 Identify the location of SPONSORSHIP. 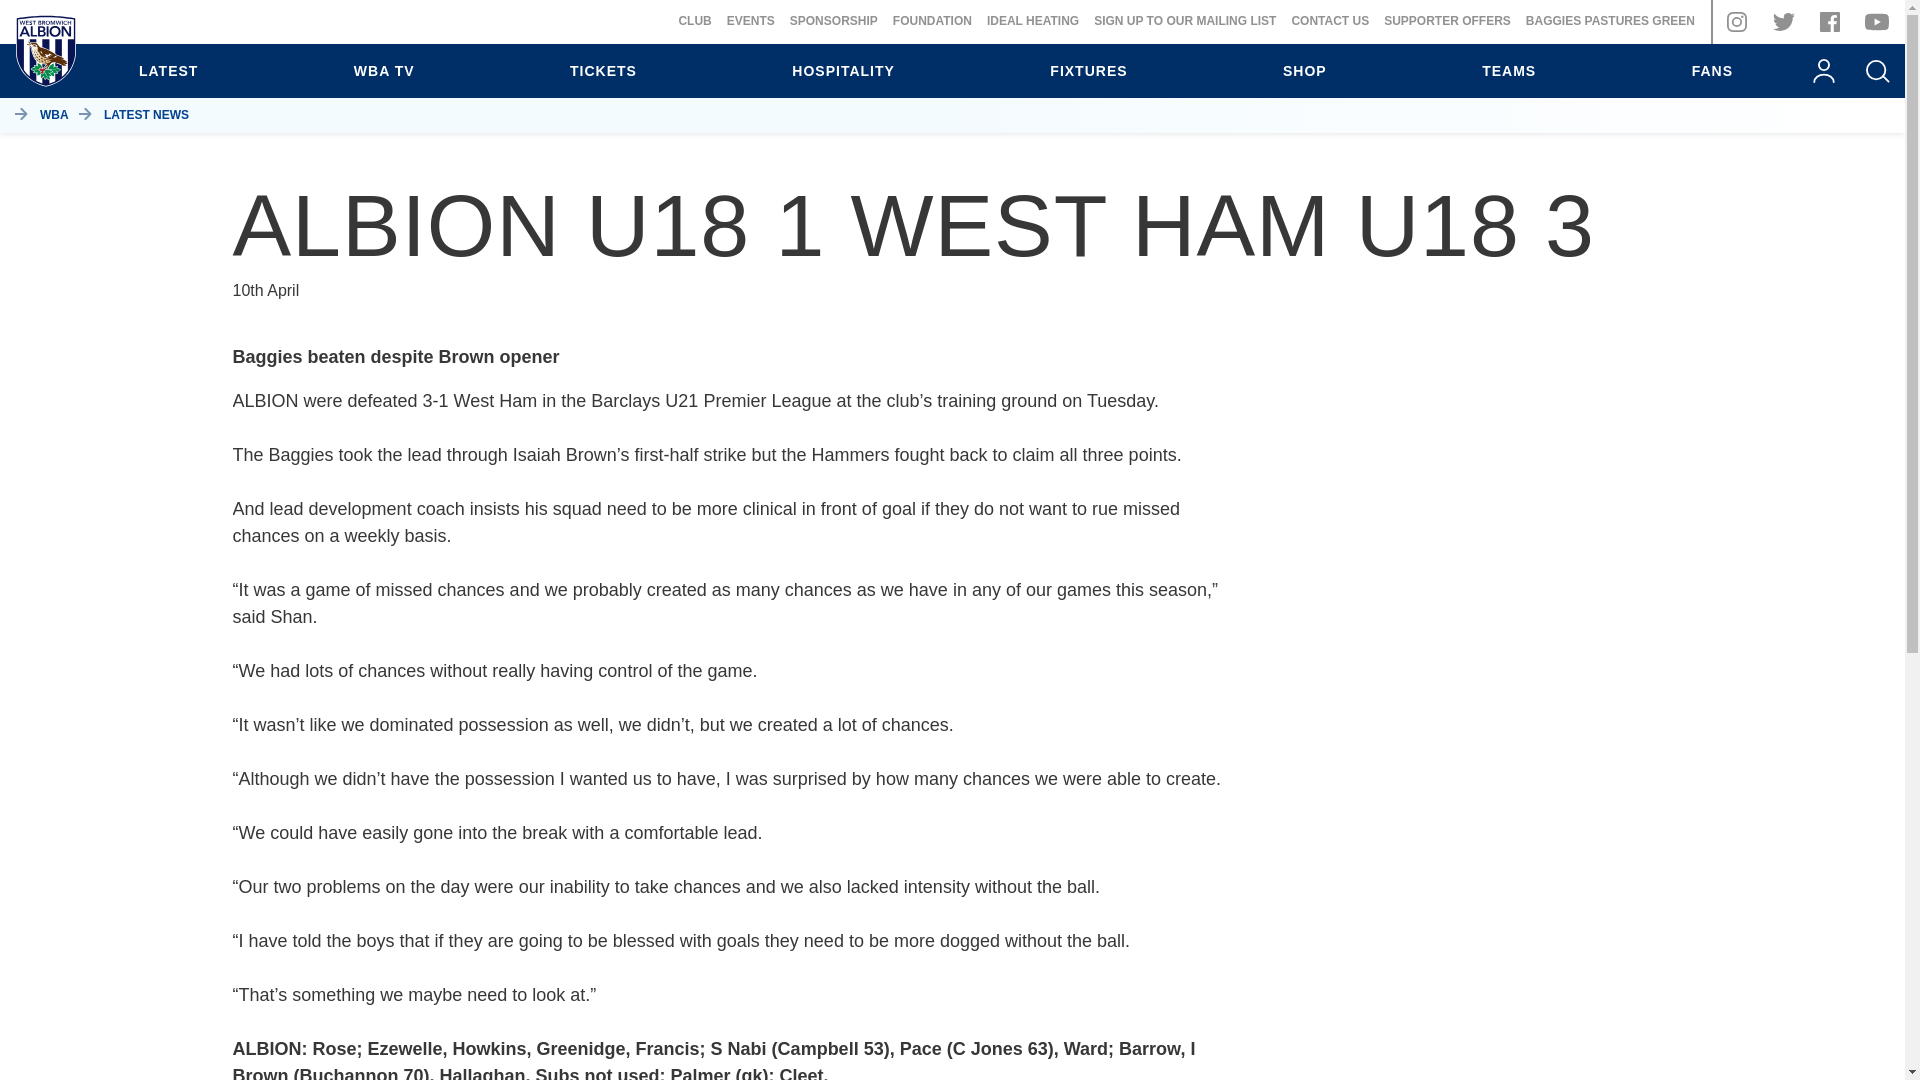
(833, 21).